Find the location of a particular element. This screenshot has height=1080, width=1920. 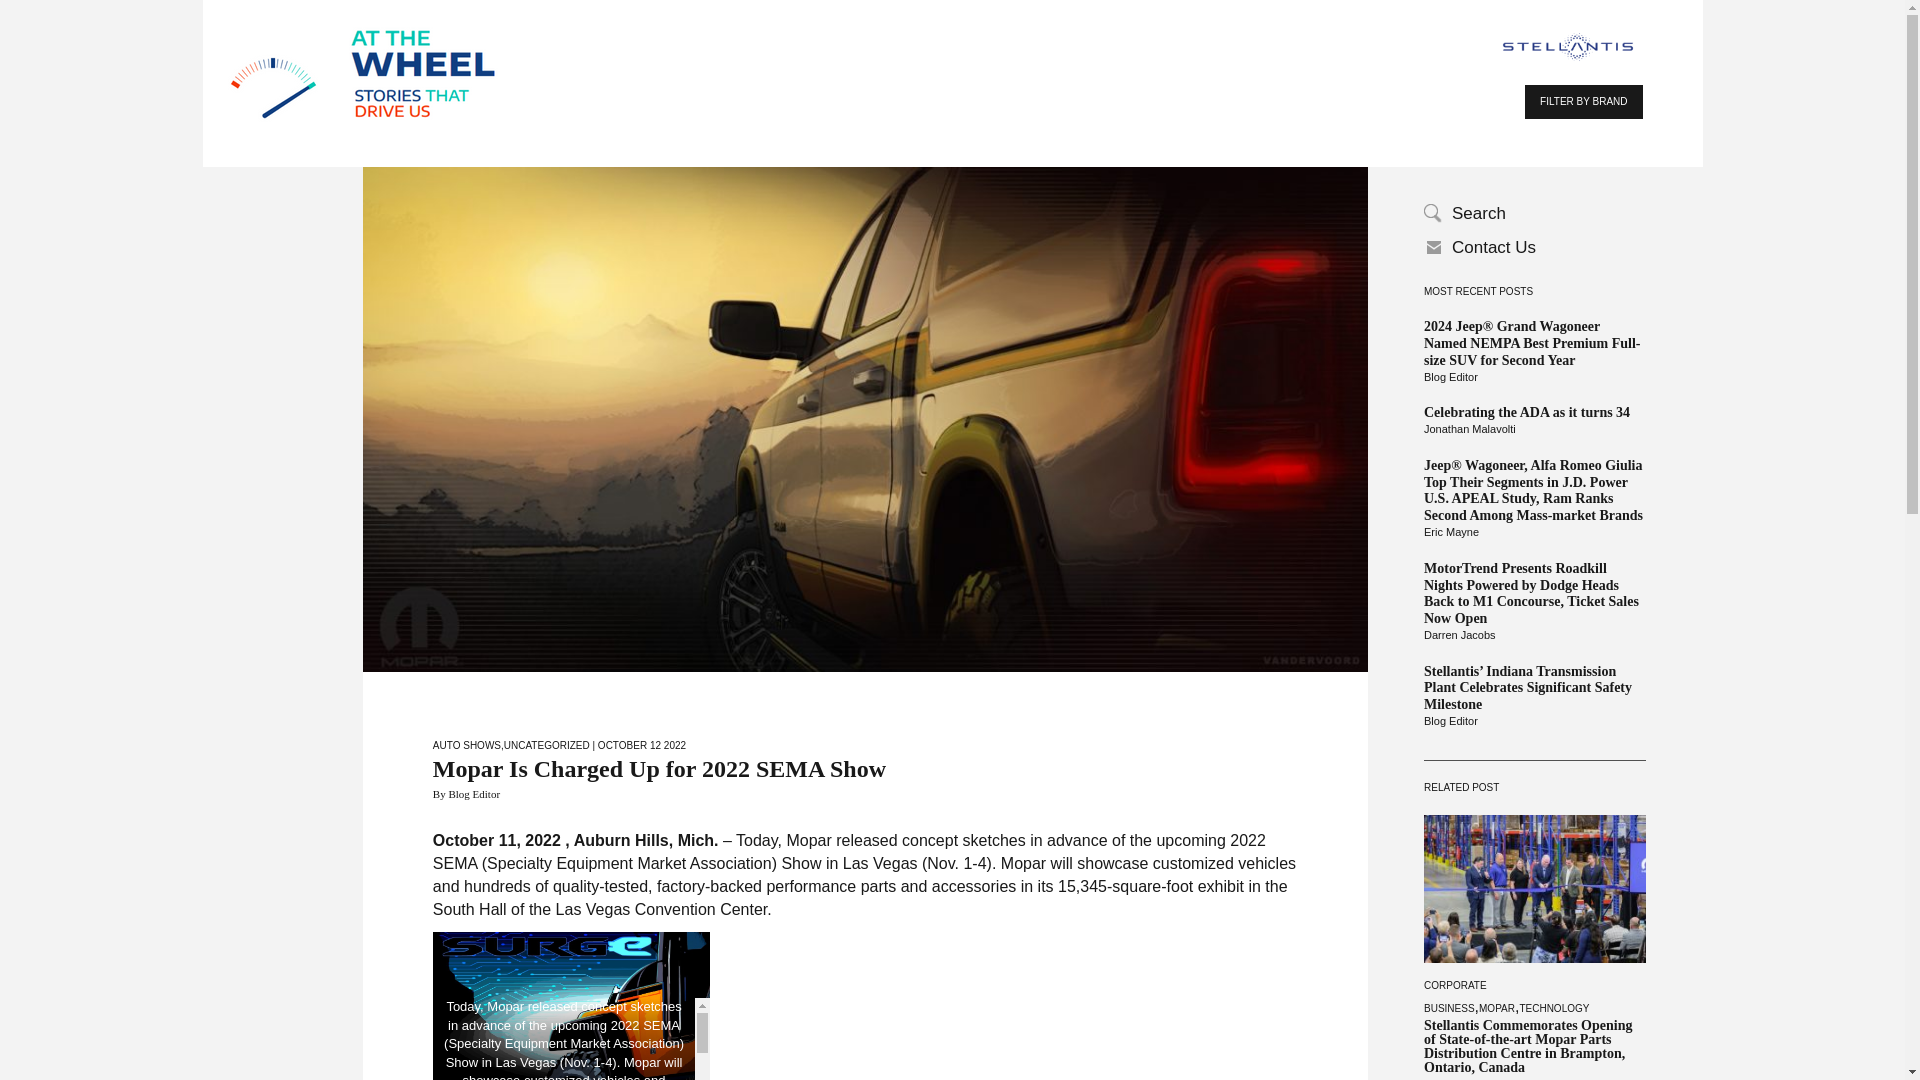

Darren Jacobs is located at coordinates (1534, 635).